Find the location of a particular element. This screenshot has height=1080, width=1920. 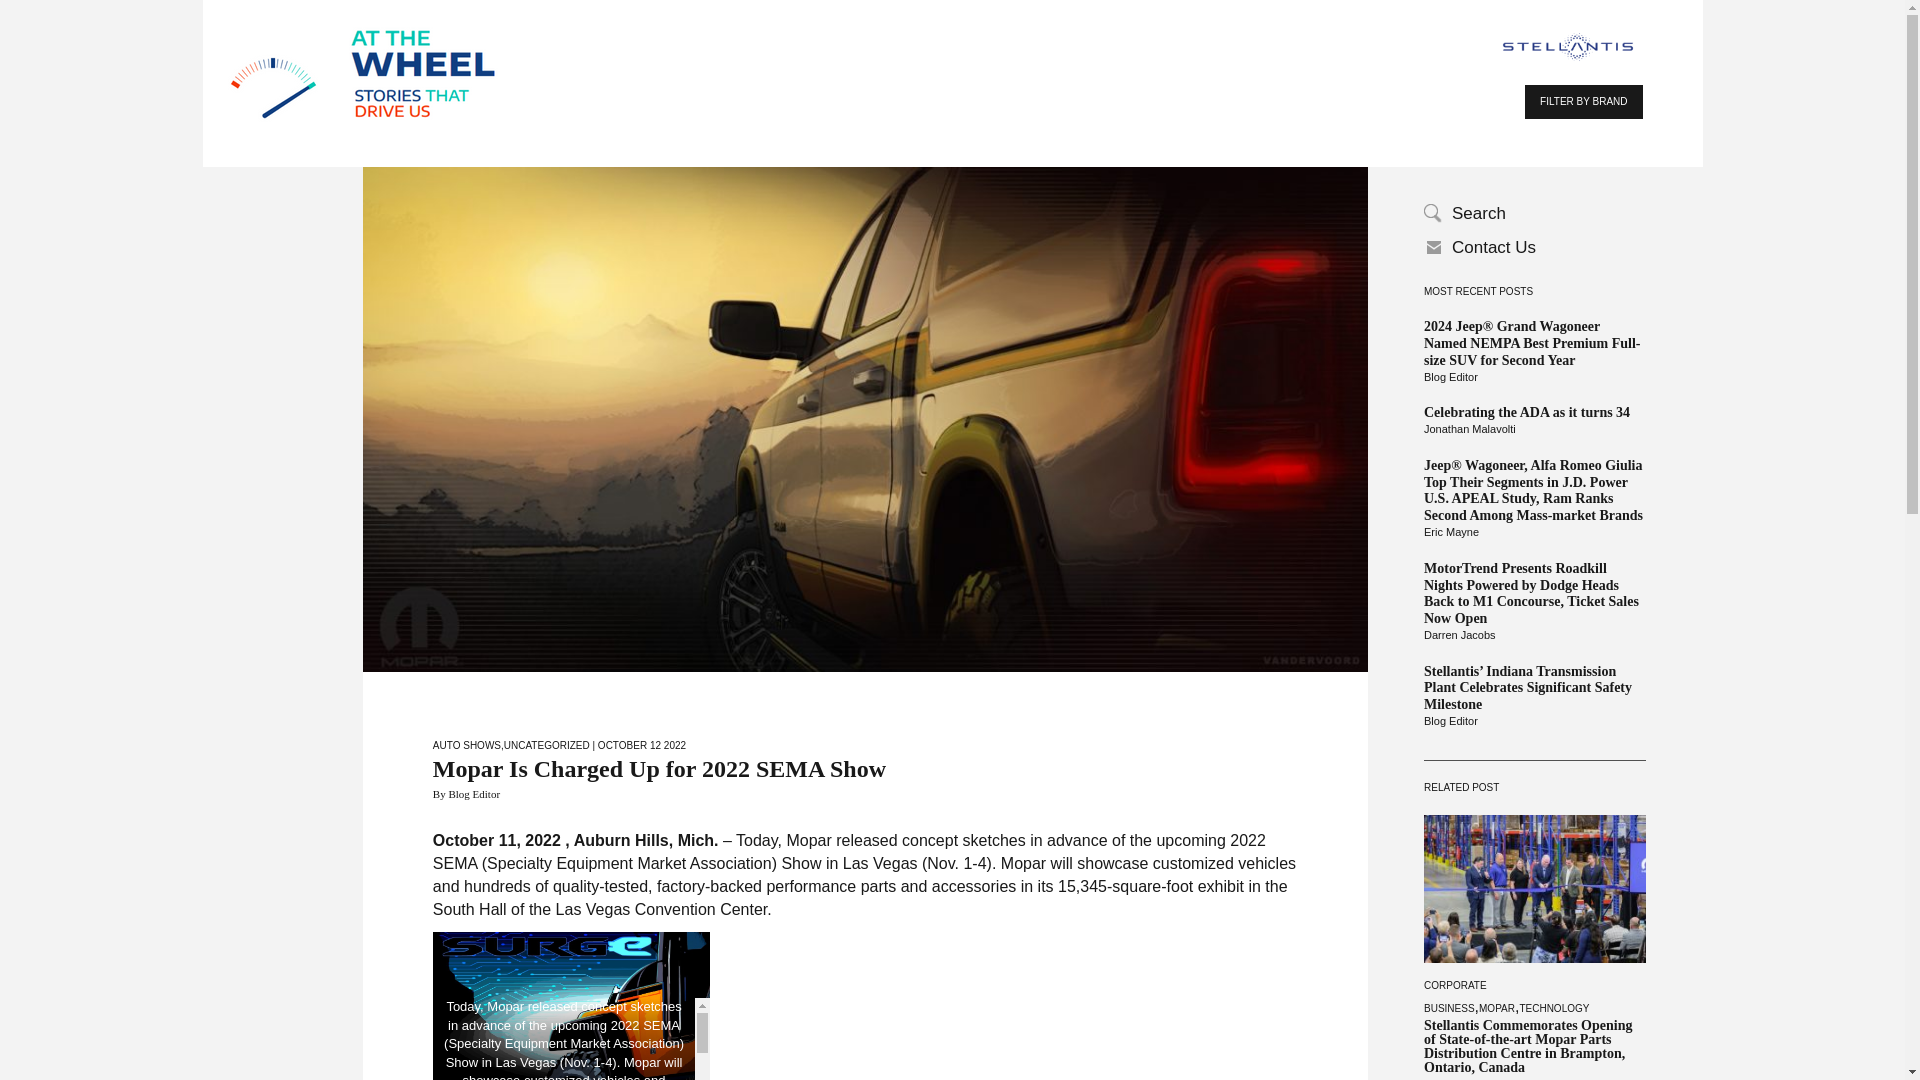

Darren Jacobs is located at coordinates (1534, 635).